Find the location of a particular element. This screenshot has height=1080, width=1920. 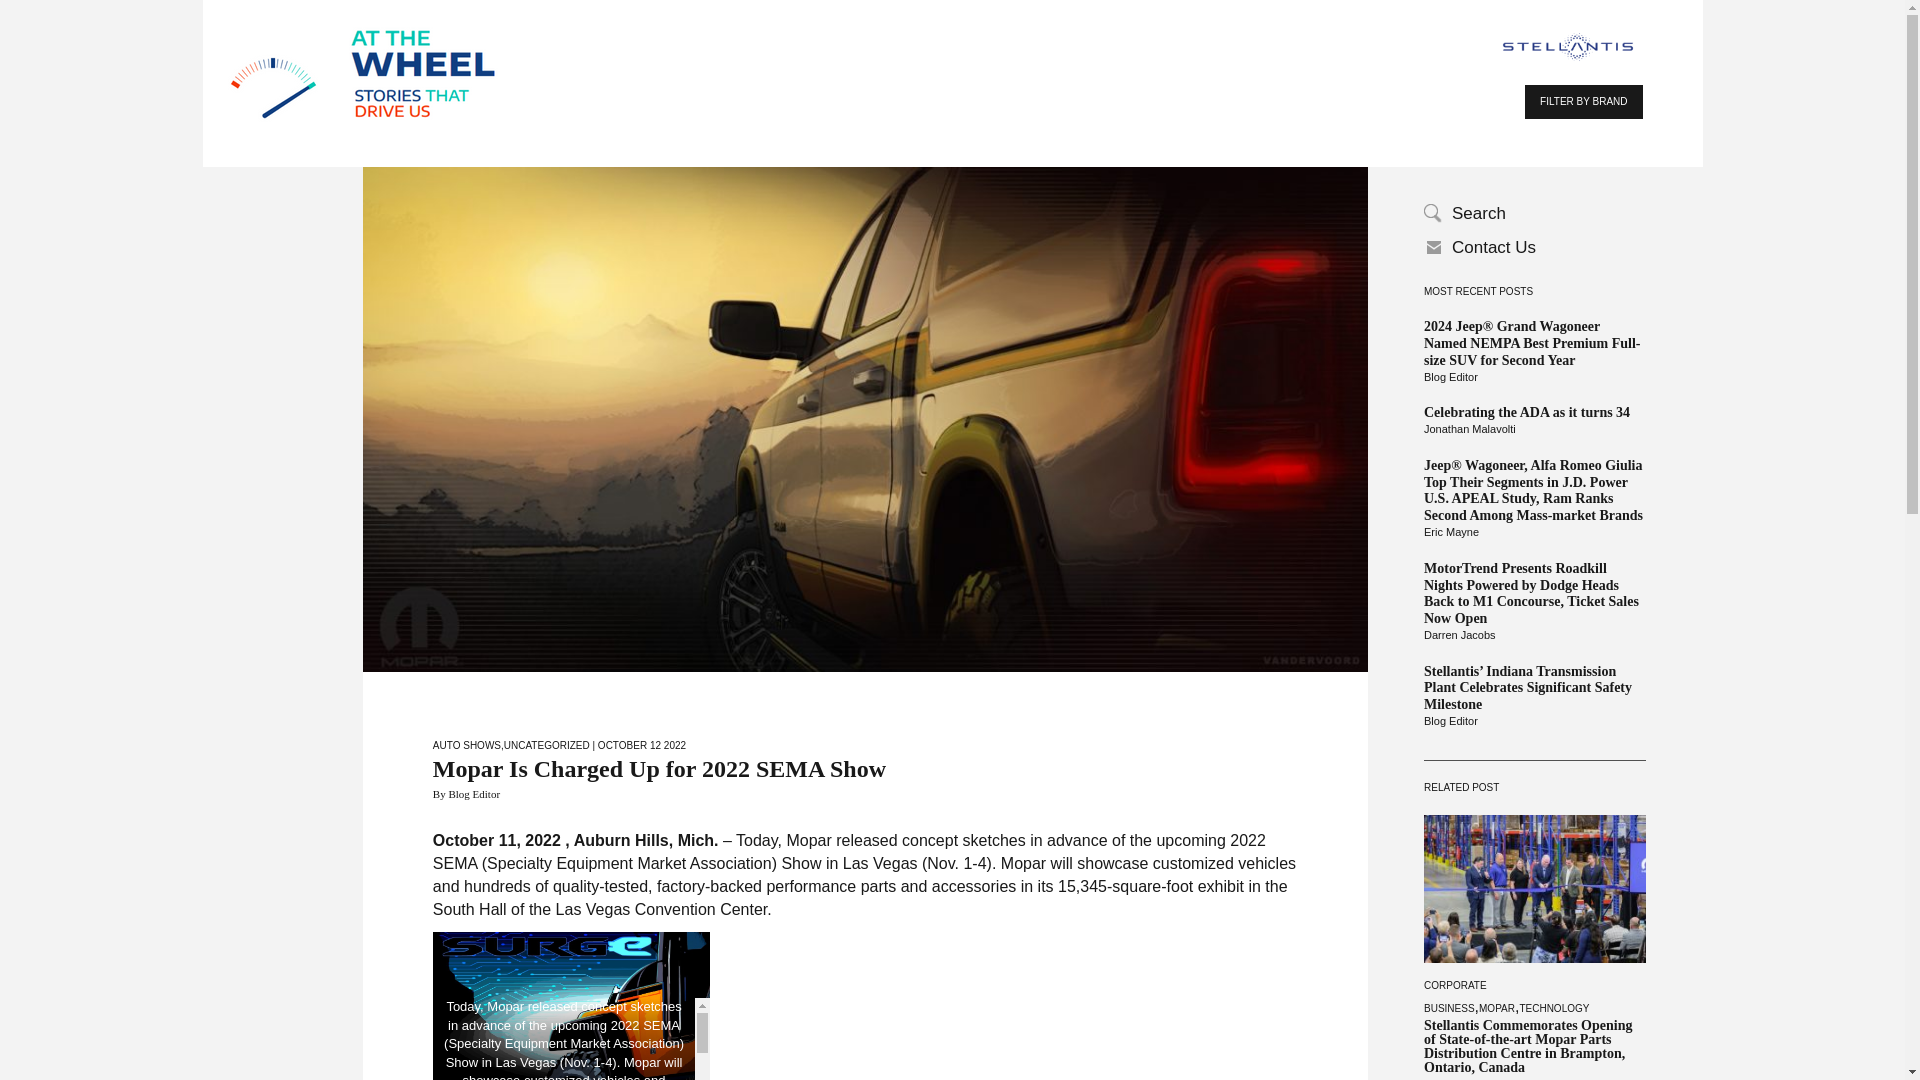

Darren Jacobs is located at coordinates (1534, 635).